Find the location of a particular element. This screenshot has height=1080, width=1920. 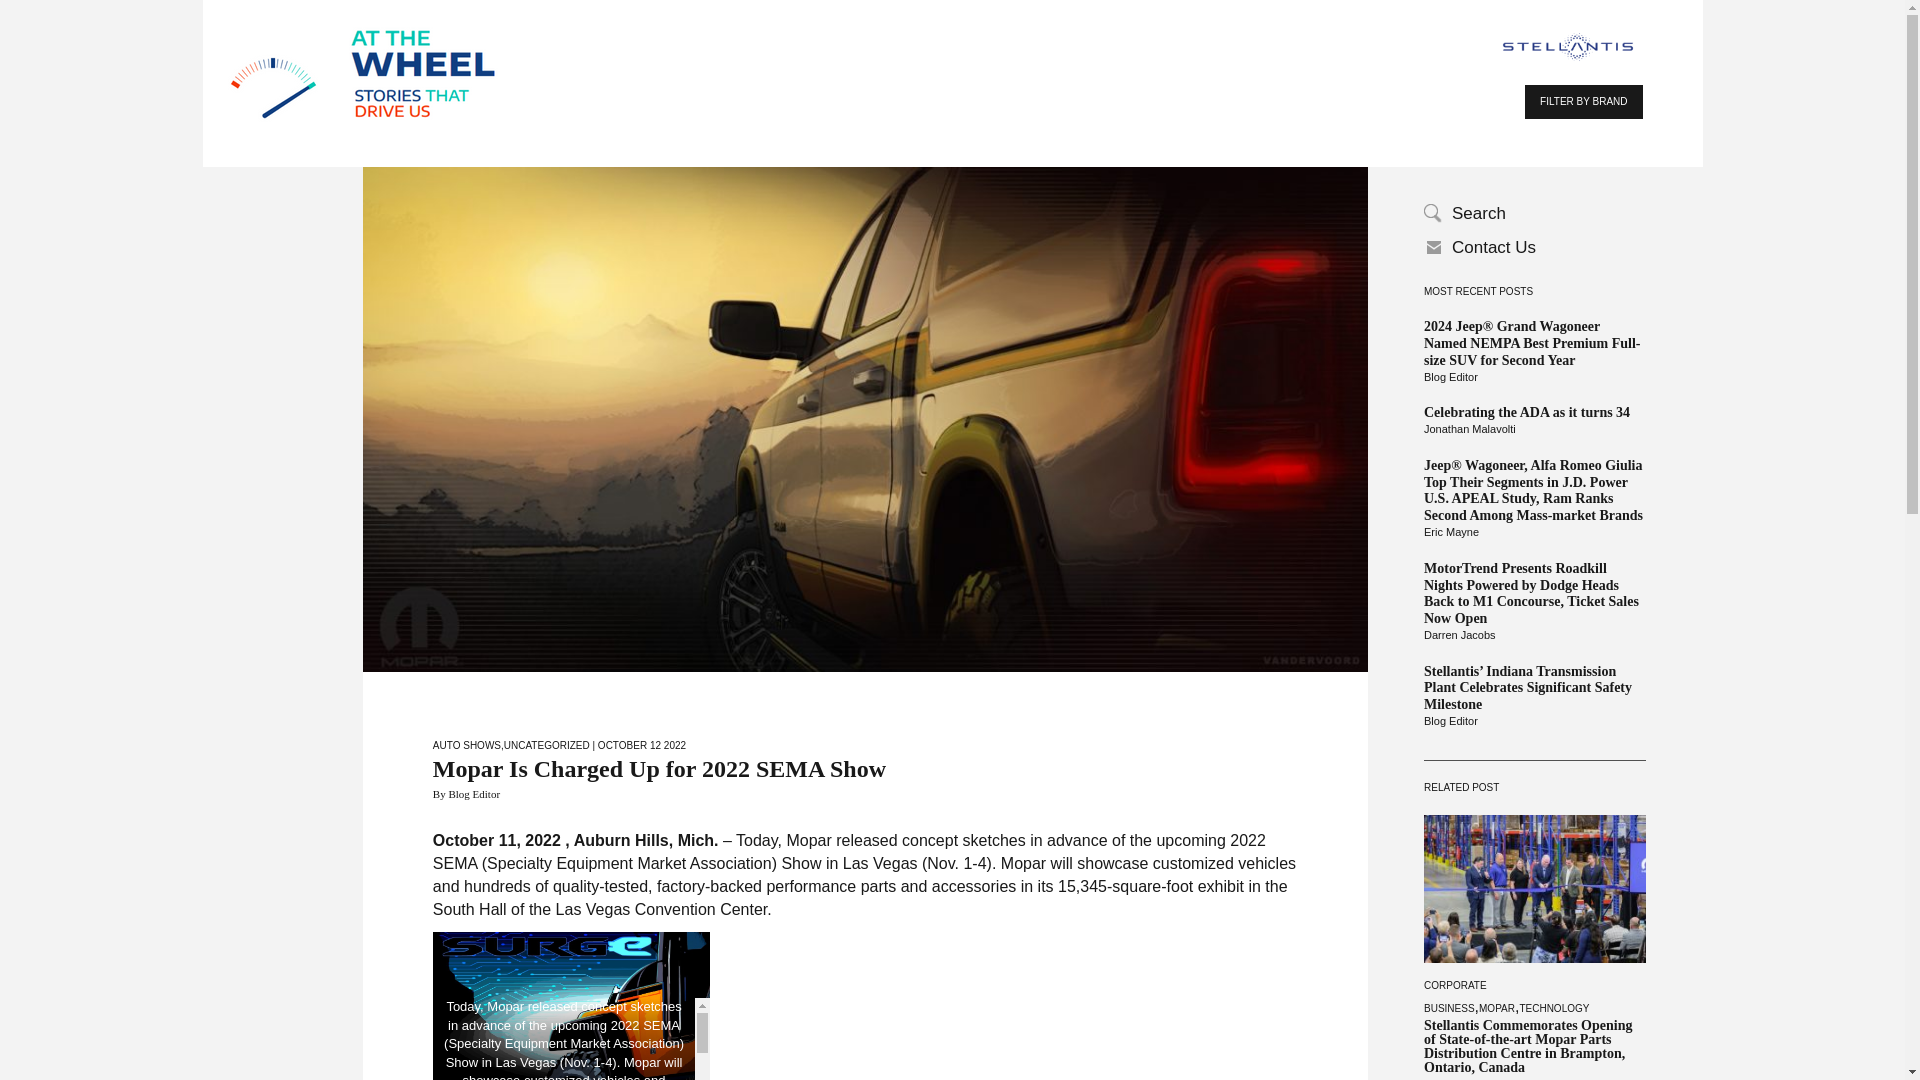

Darren Jacobs is located at coordinates (1534, 635).